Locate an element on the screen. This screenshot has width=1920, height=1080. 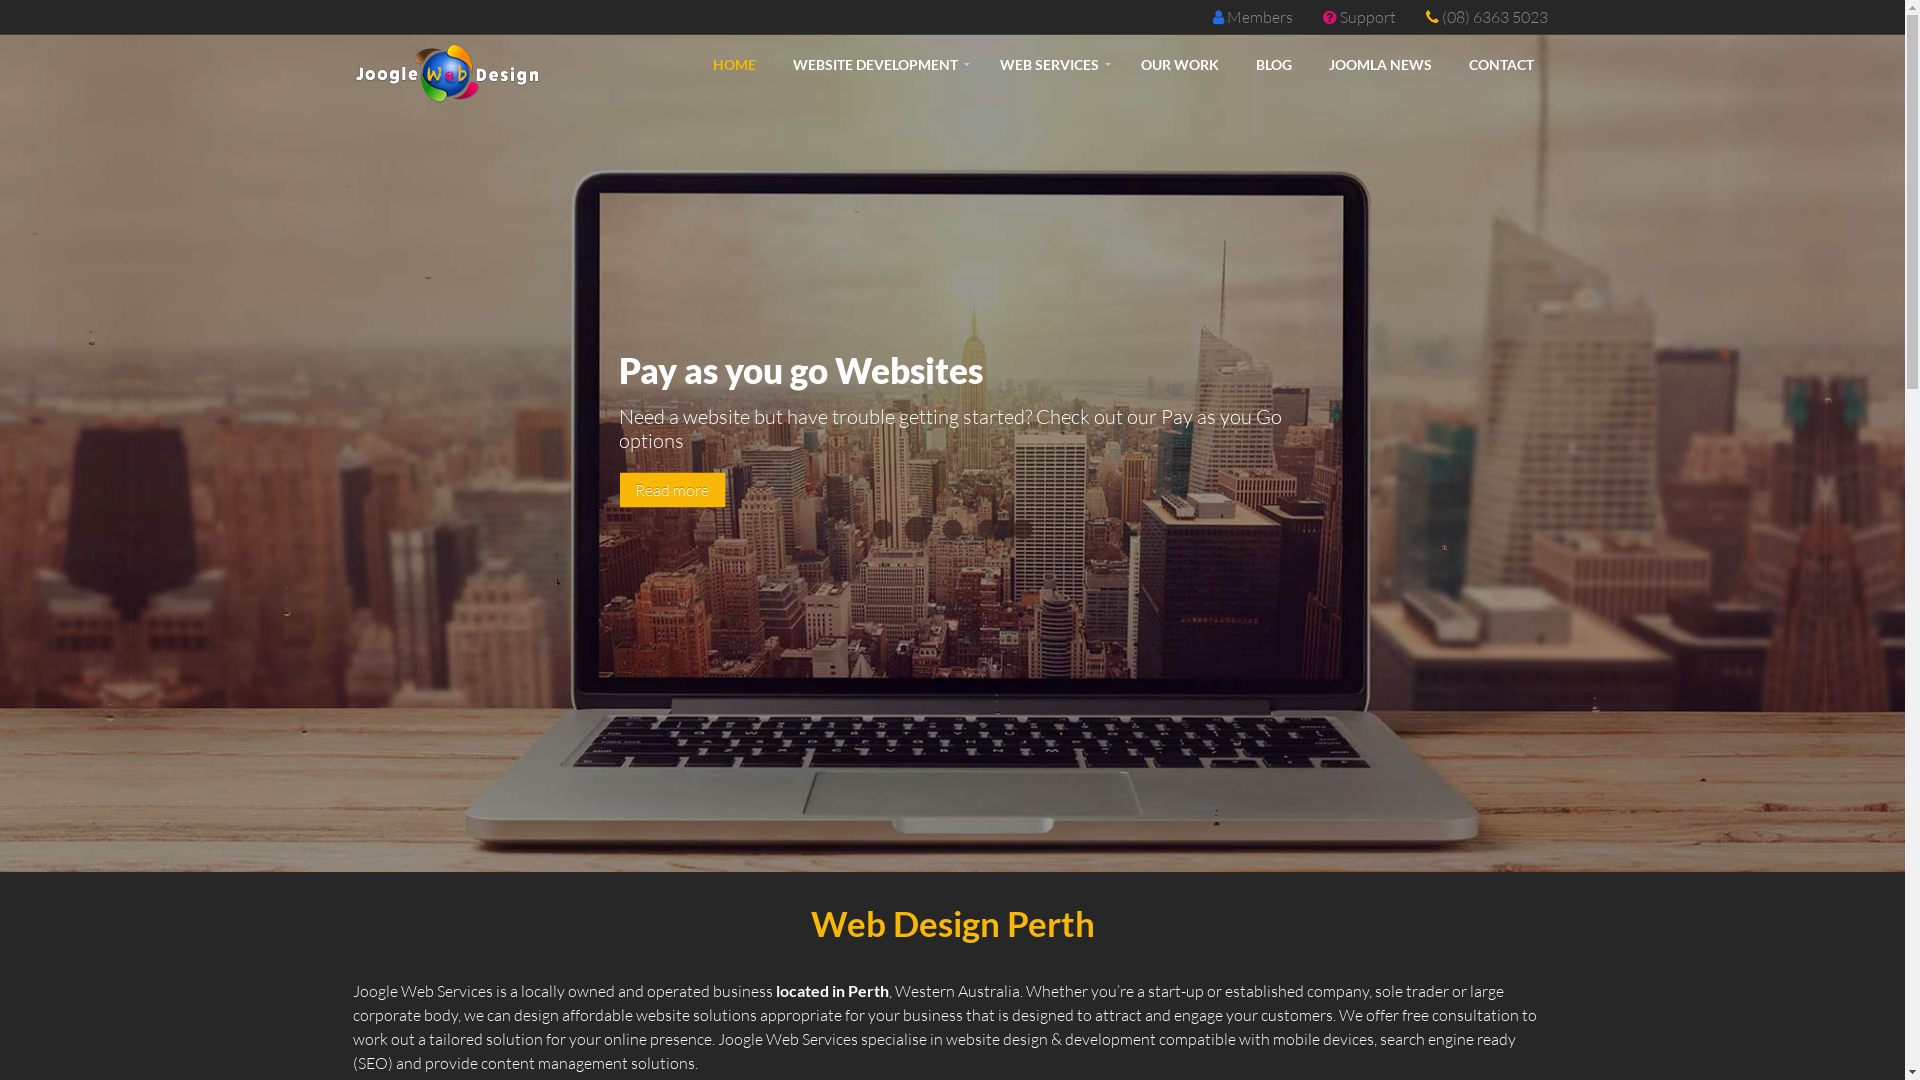
Web Design is located at coordinates (952, 529).